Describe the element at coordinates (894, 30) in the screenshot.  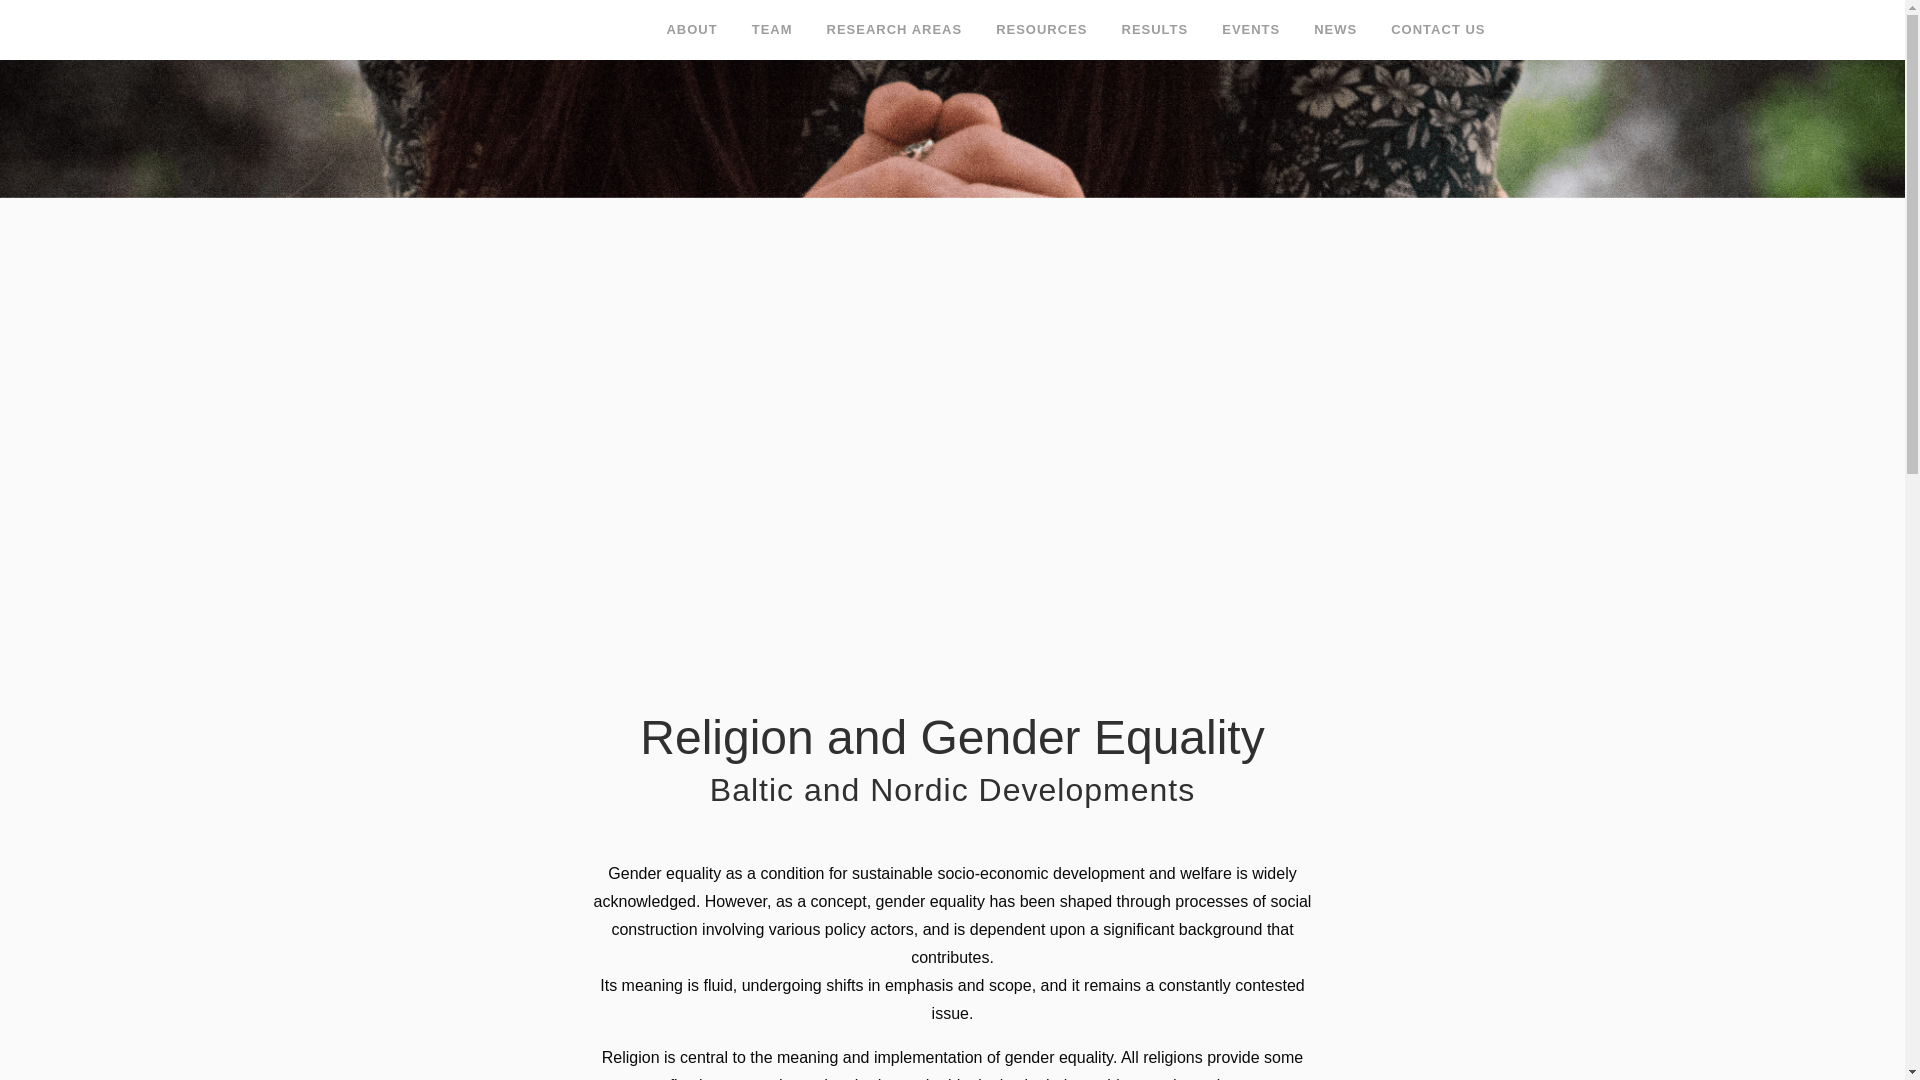
I see `RESEARCH AREAS` at that location.